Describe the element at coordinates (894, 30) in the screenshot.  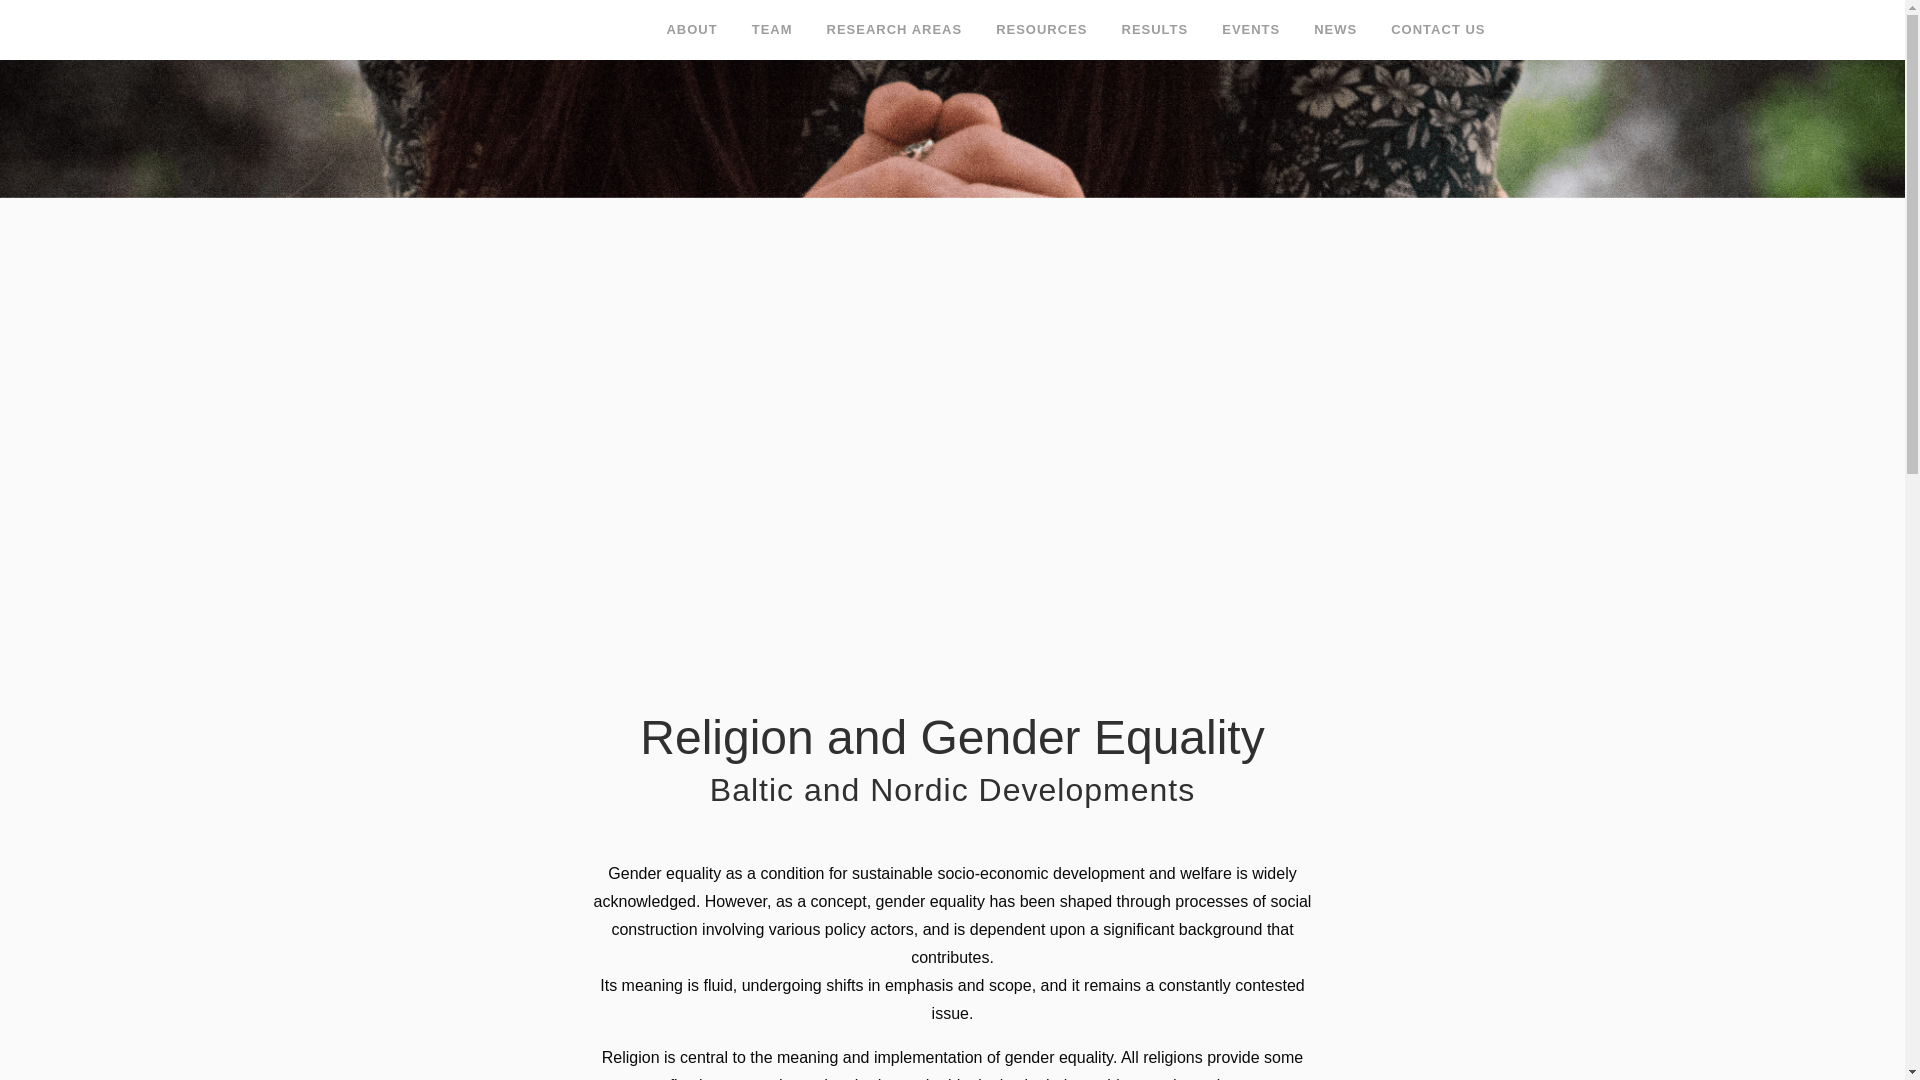
I see `RESEARCH AREAS` at that location.